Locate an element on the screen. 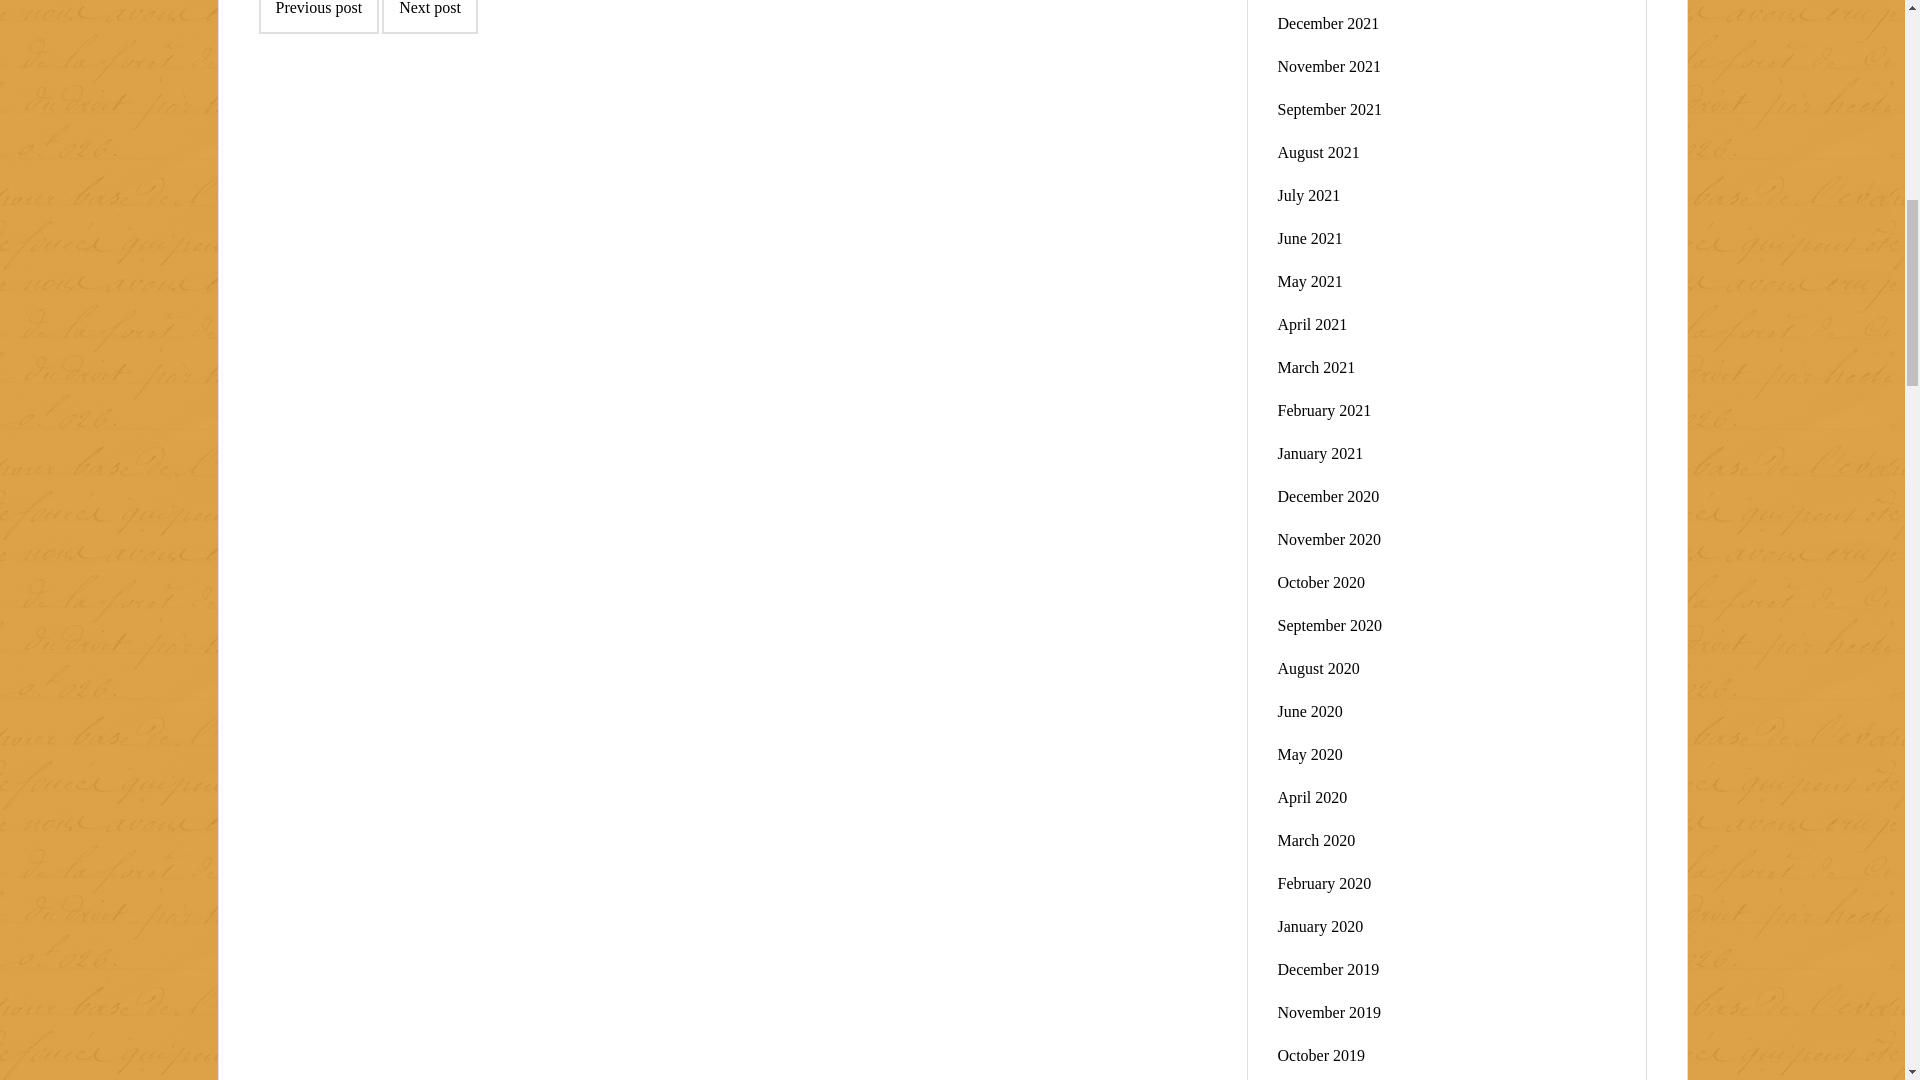 The height and width of the screenshot is (1080, 1920). November 2020 is located at coordinates (1330, 539).